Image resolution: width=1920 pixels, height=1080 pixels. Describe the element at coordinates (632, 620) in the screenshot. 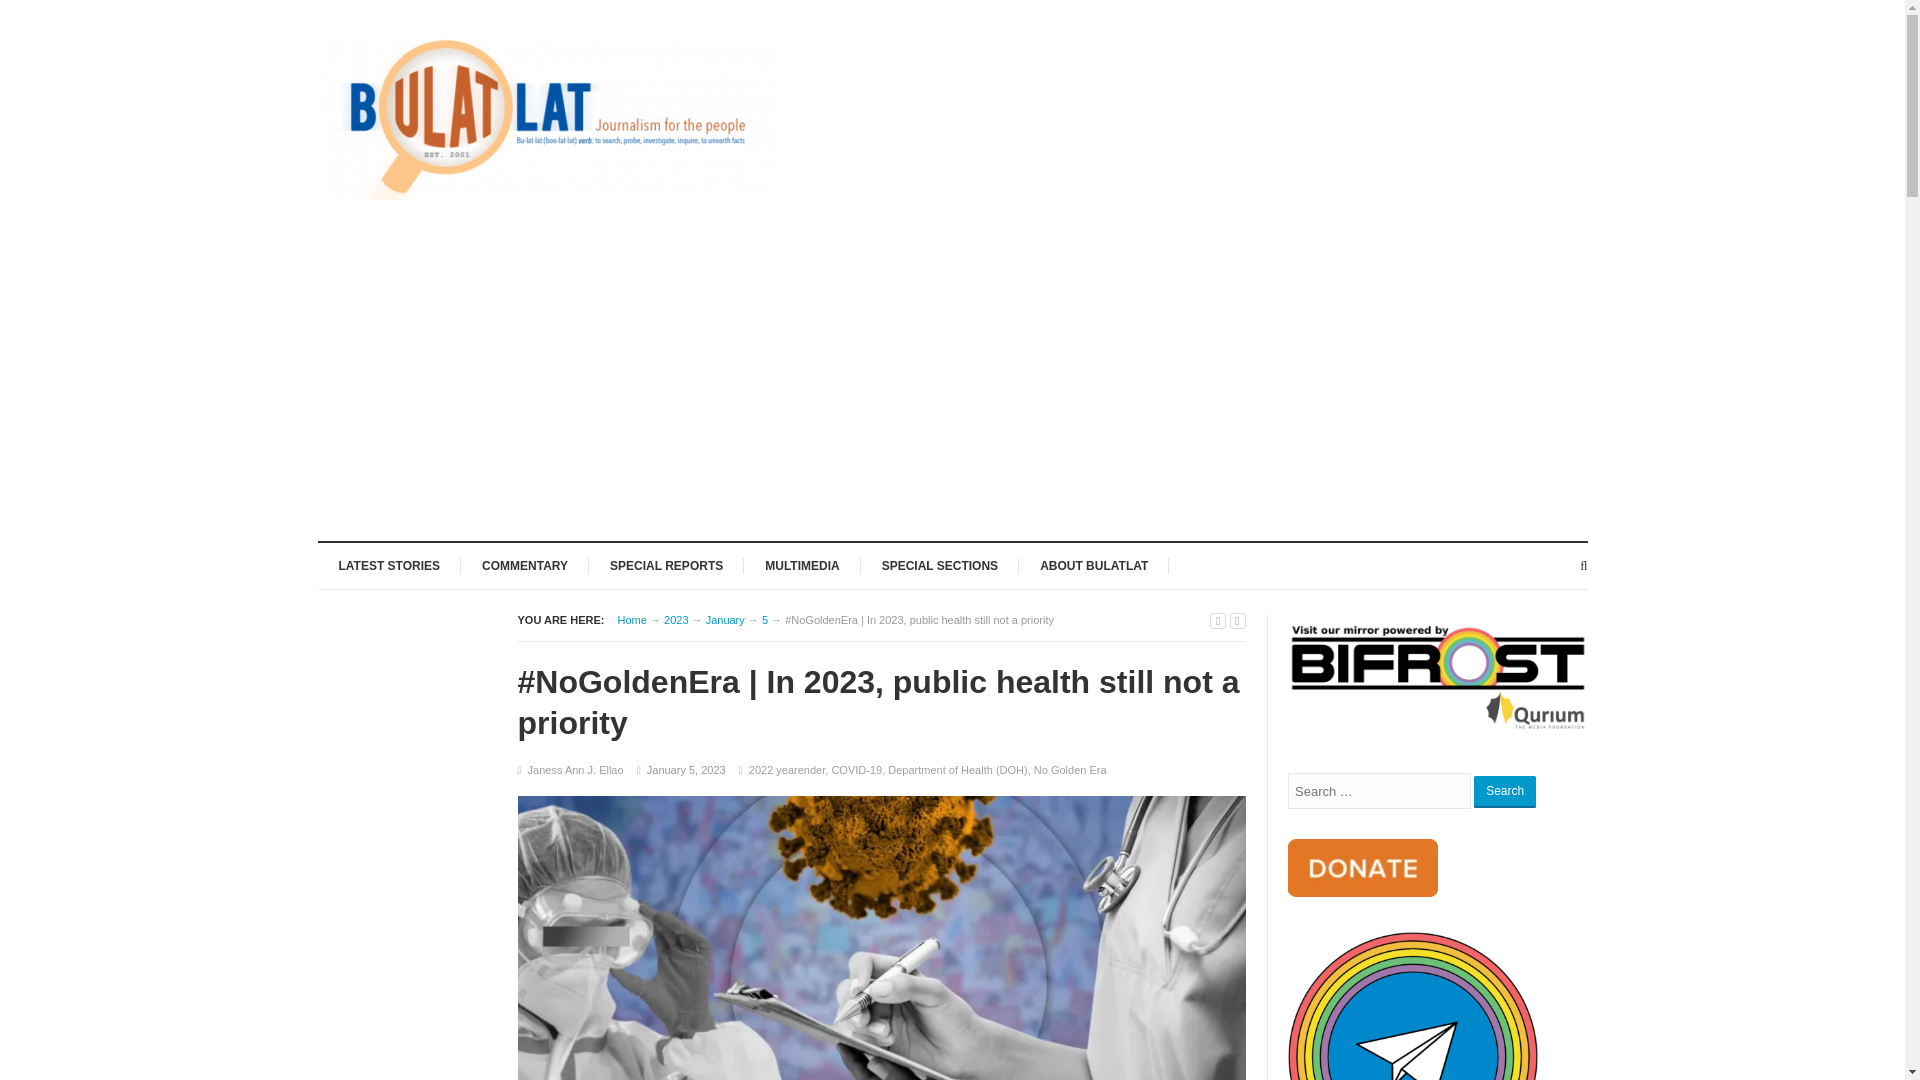

I see `Bulatlat` at that location.